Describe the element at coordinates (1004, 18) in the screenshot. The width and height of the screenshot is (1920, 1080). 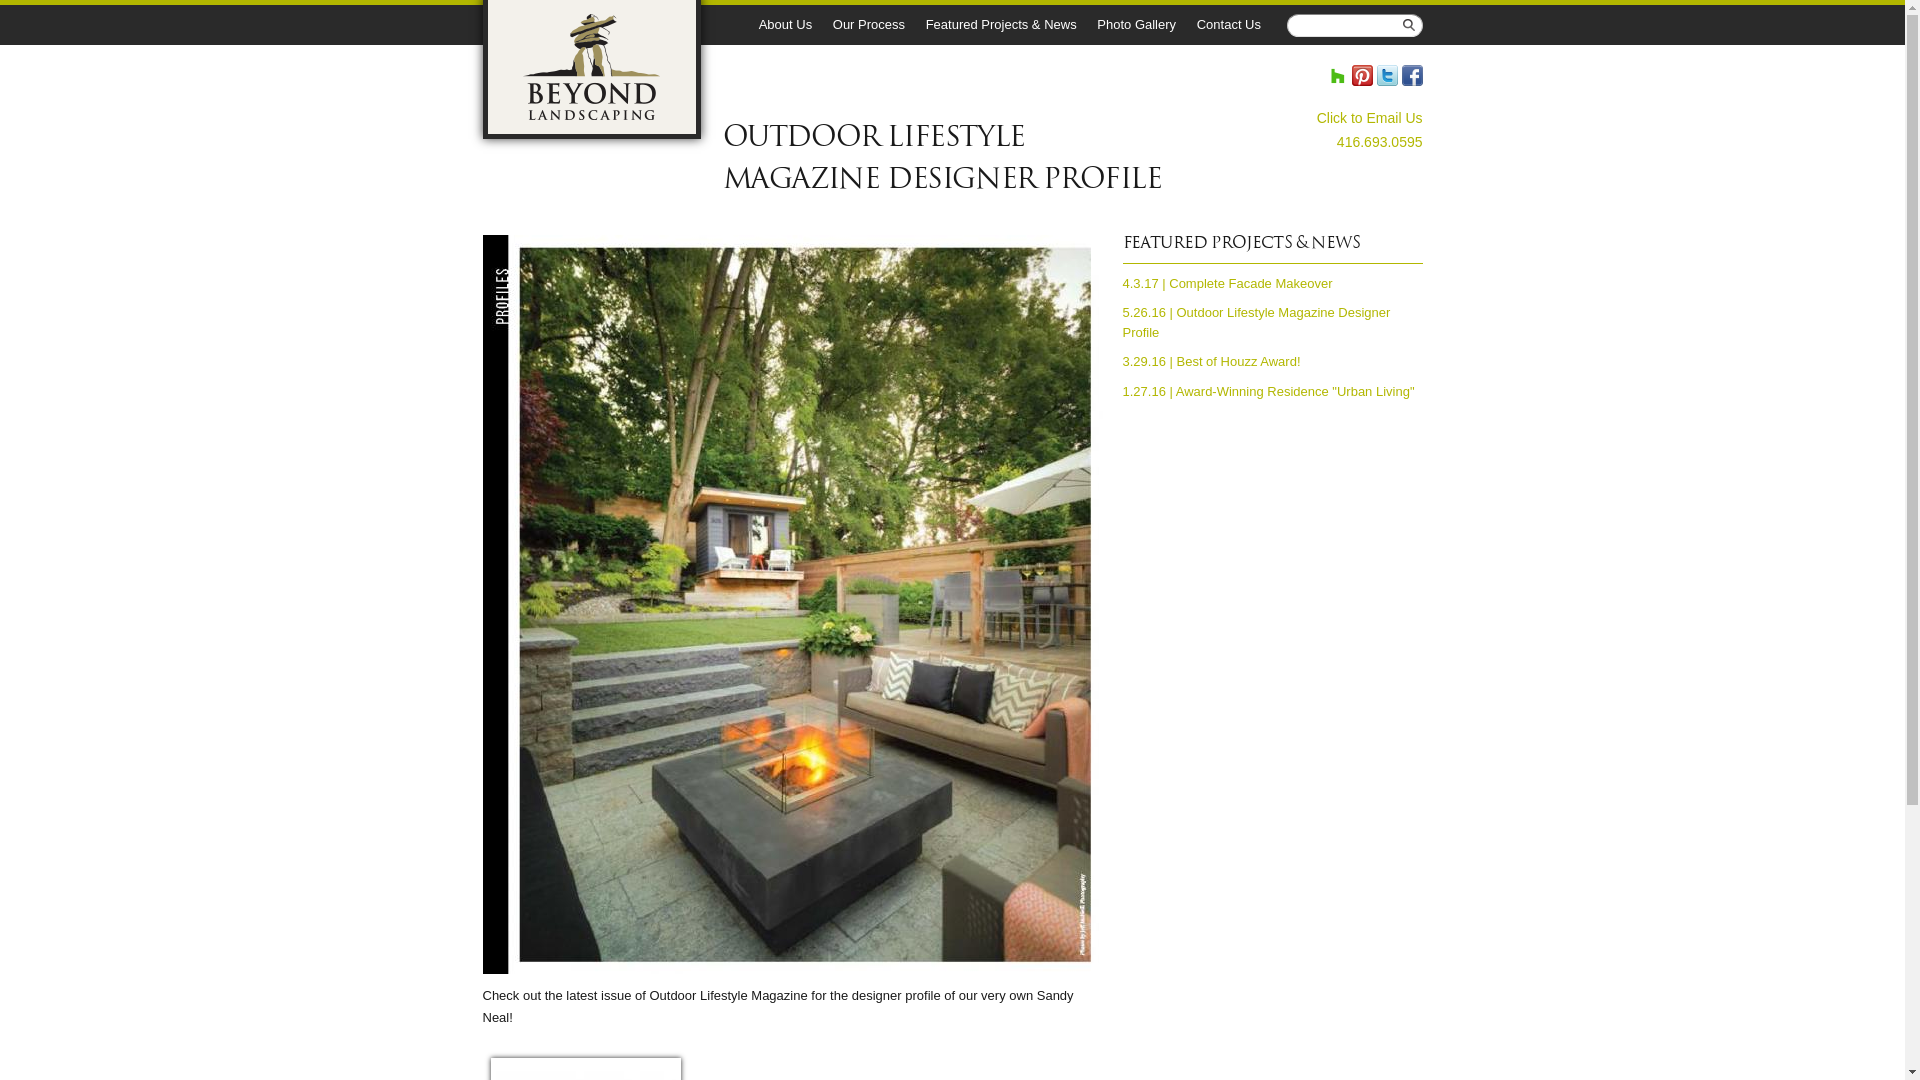
I see `Featured Projects & News` at that location.